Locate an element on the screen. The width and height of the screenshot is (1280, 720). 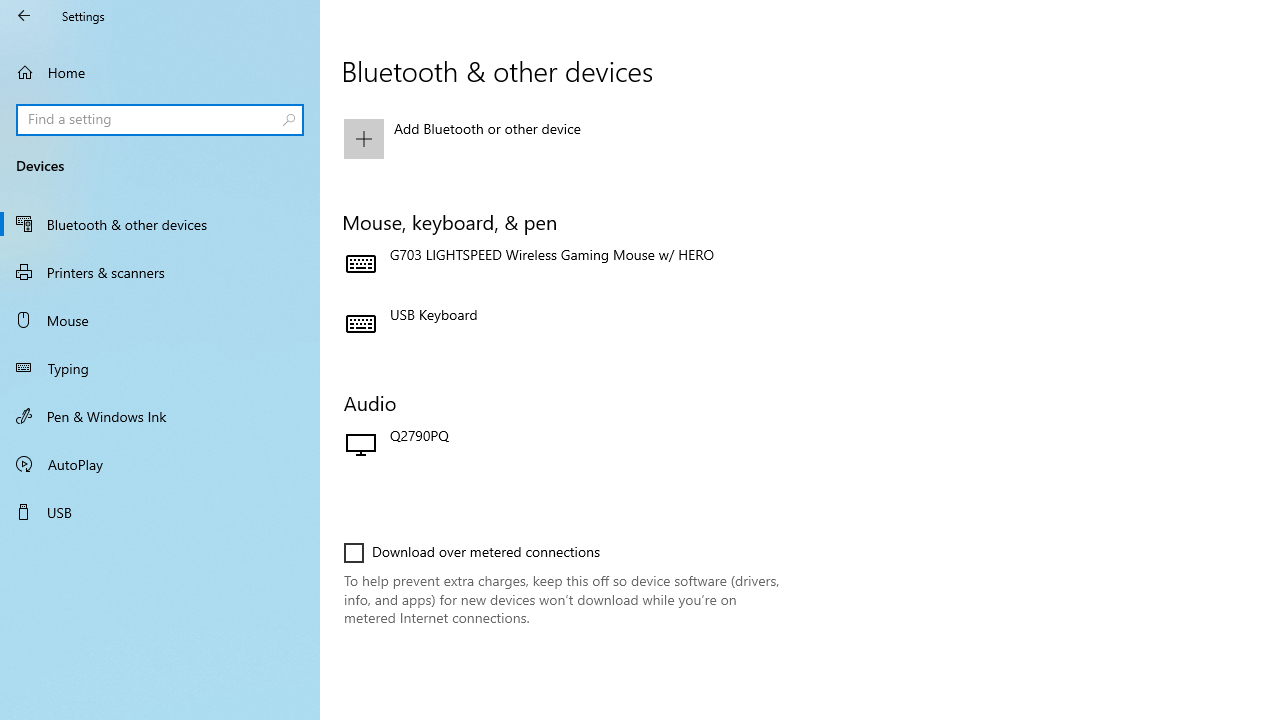
USB is located at coordinates (160, 512).